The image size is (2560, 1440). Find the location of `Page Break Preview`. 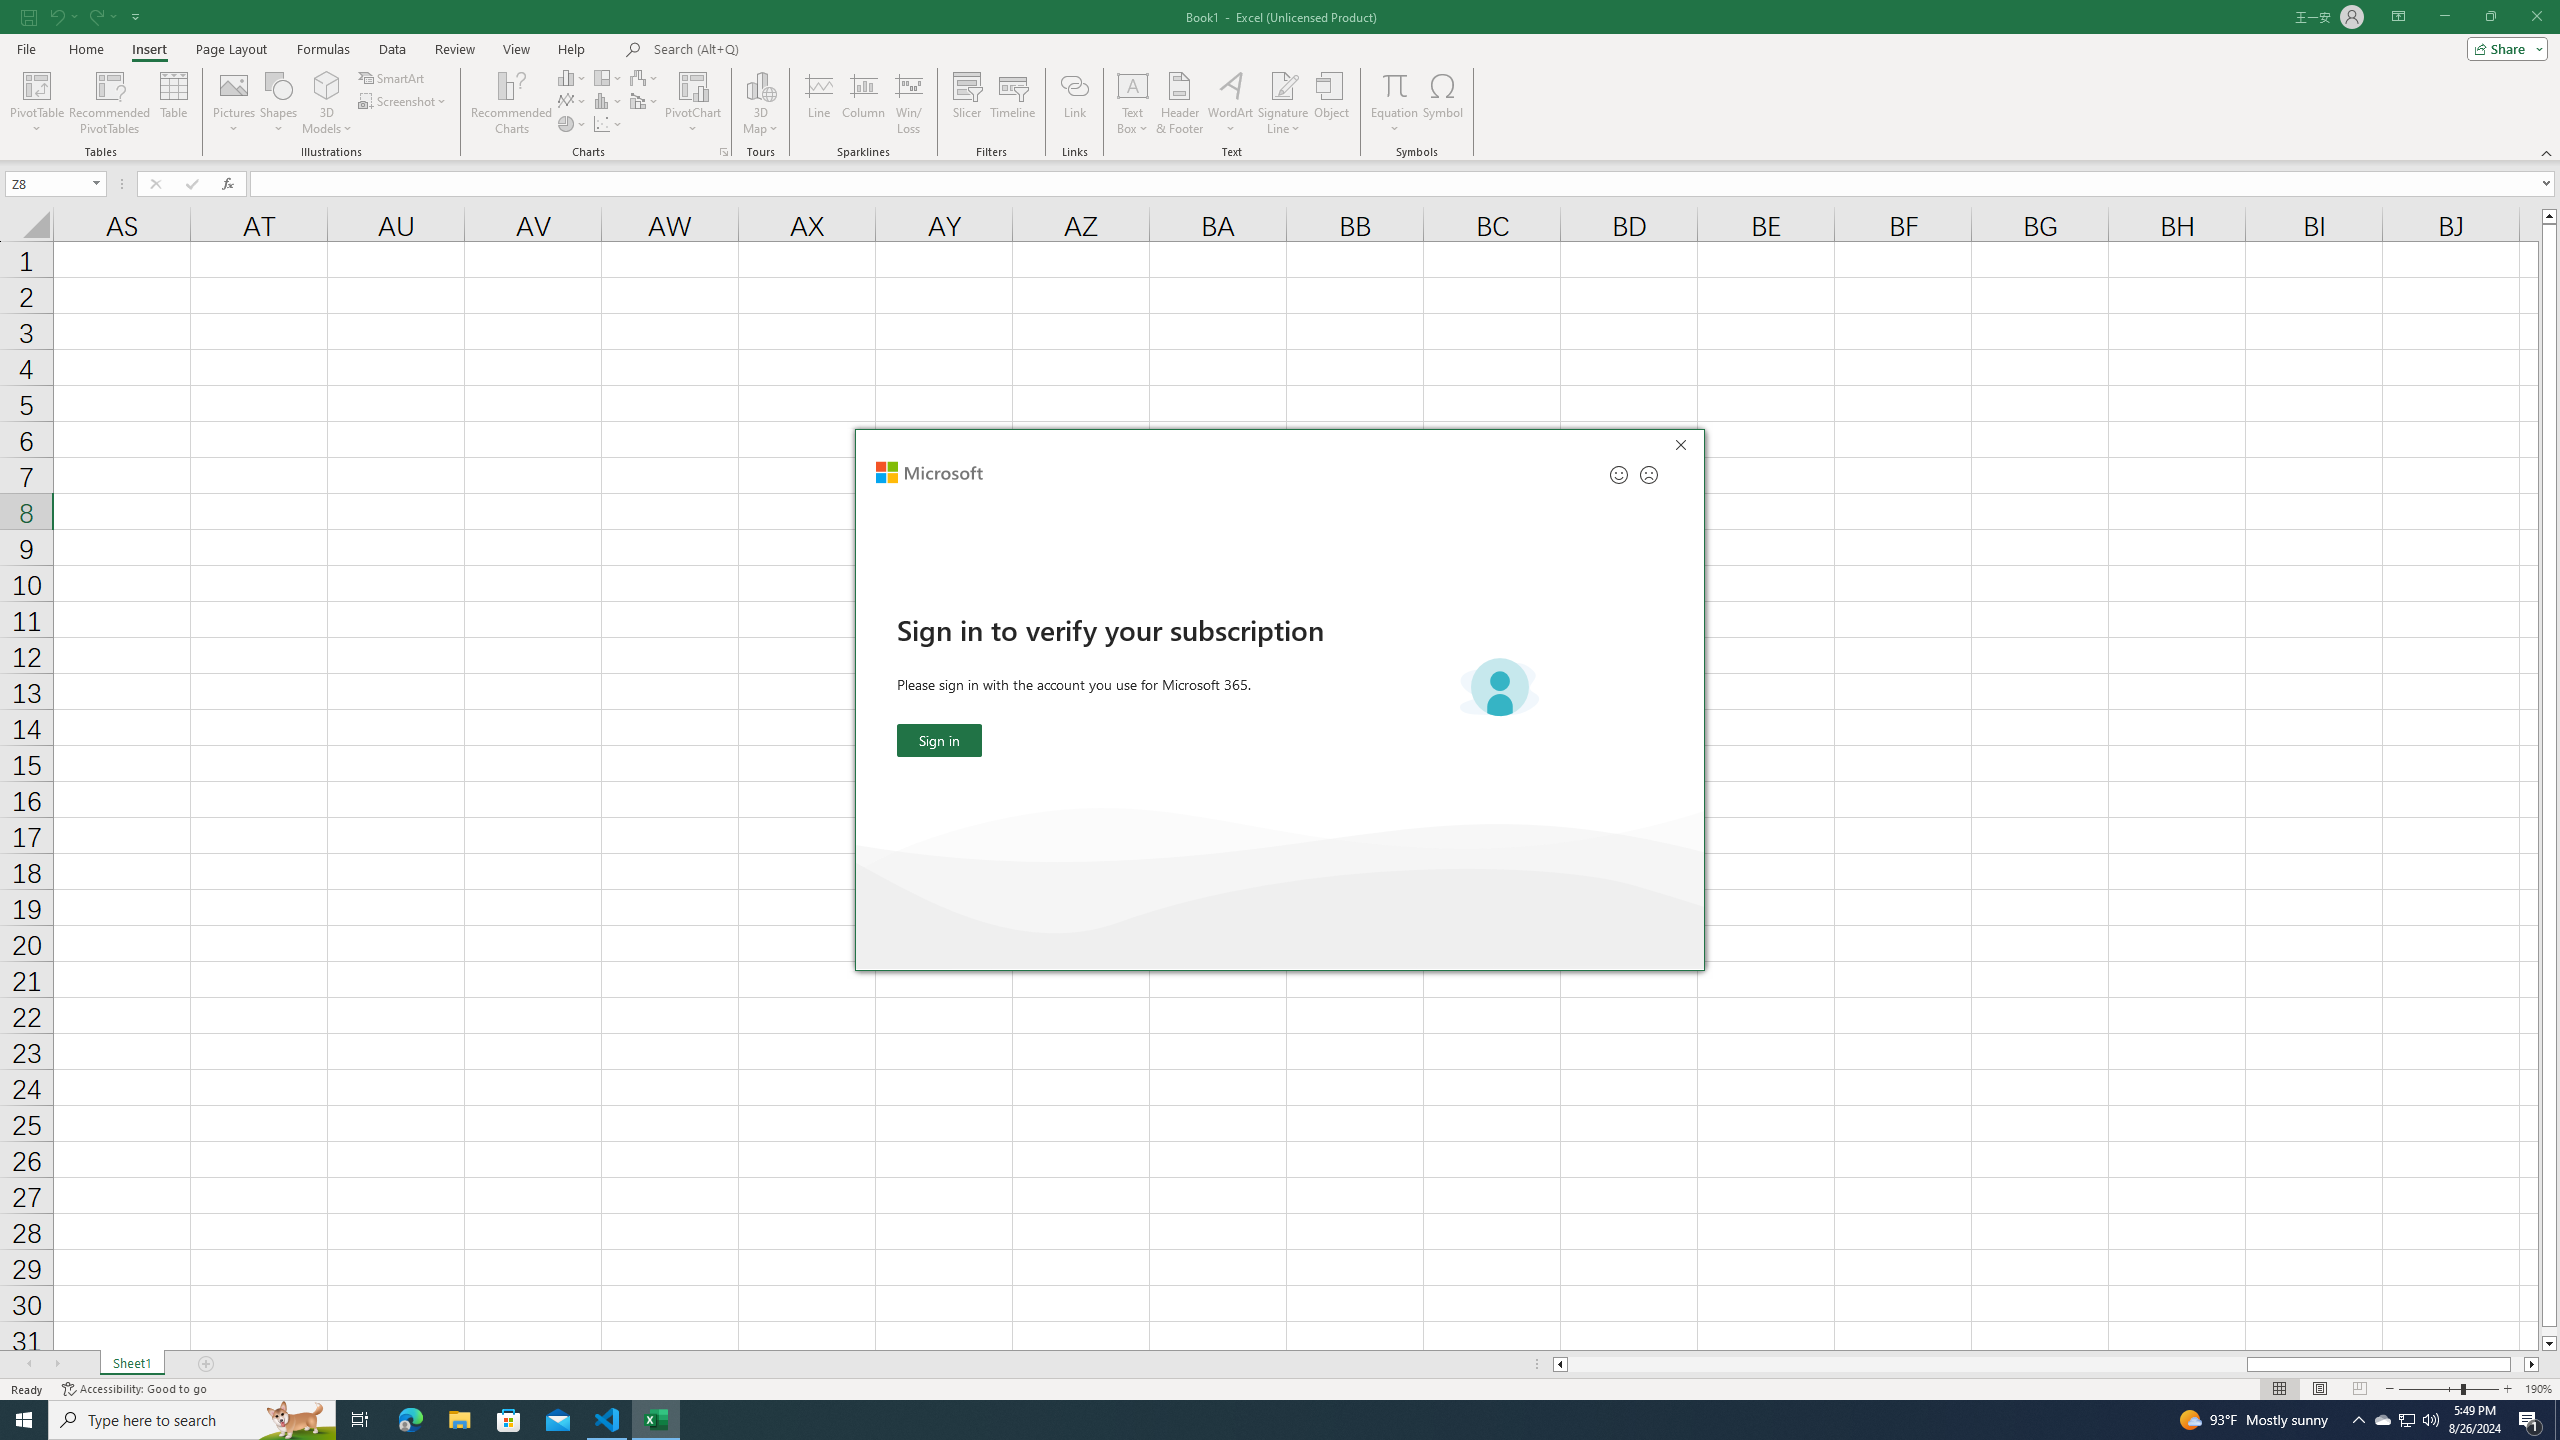

Page Break Preview is located at coordinates (2360, 1389).